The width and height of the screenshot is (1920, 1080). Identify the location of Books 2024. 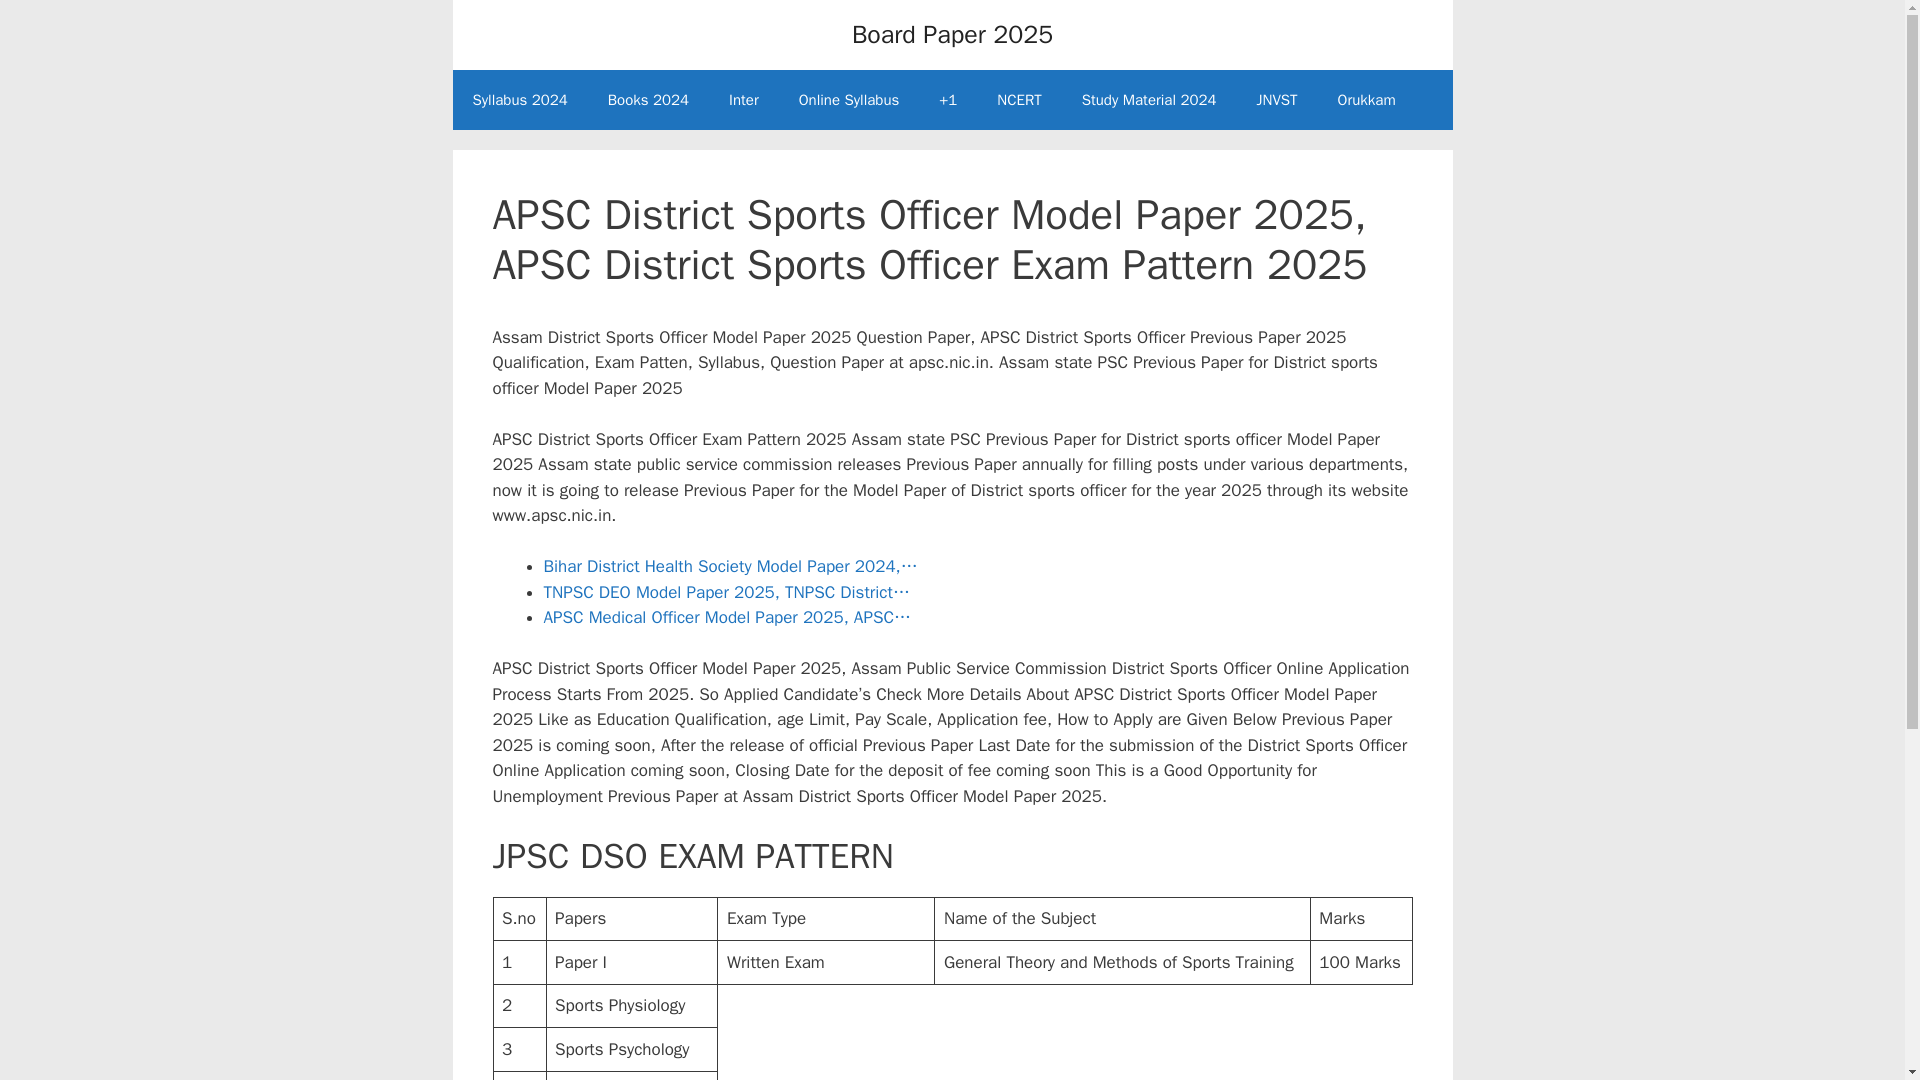
(648, 100).